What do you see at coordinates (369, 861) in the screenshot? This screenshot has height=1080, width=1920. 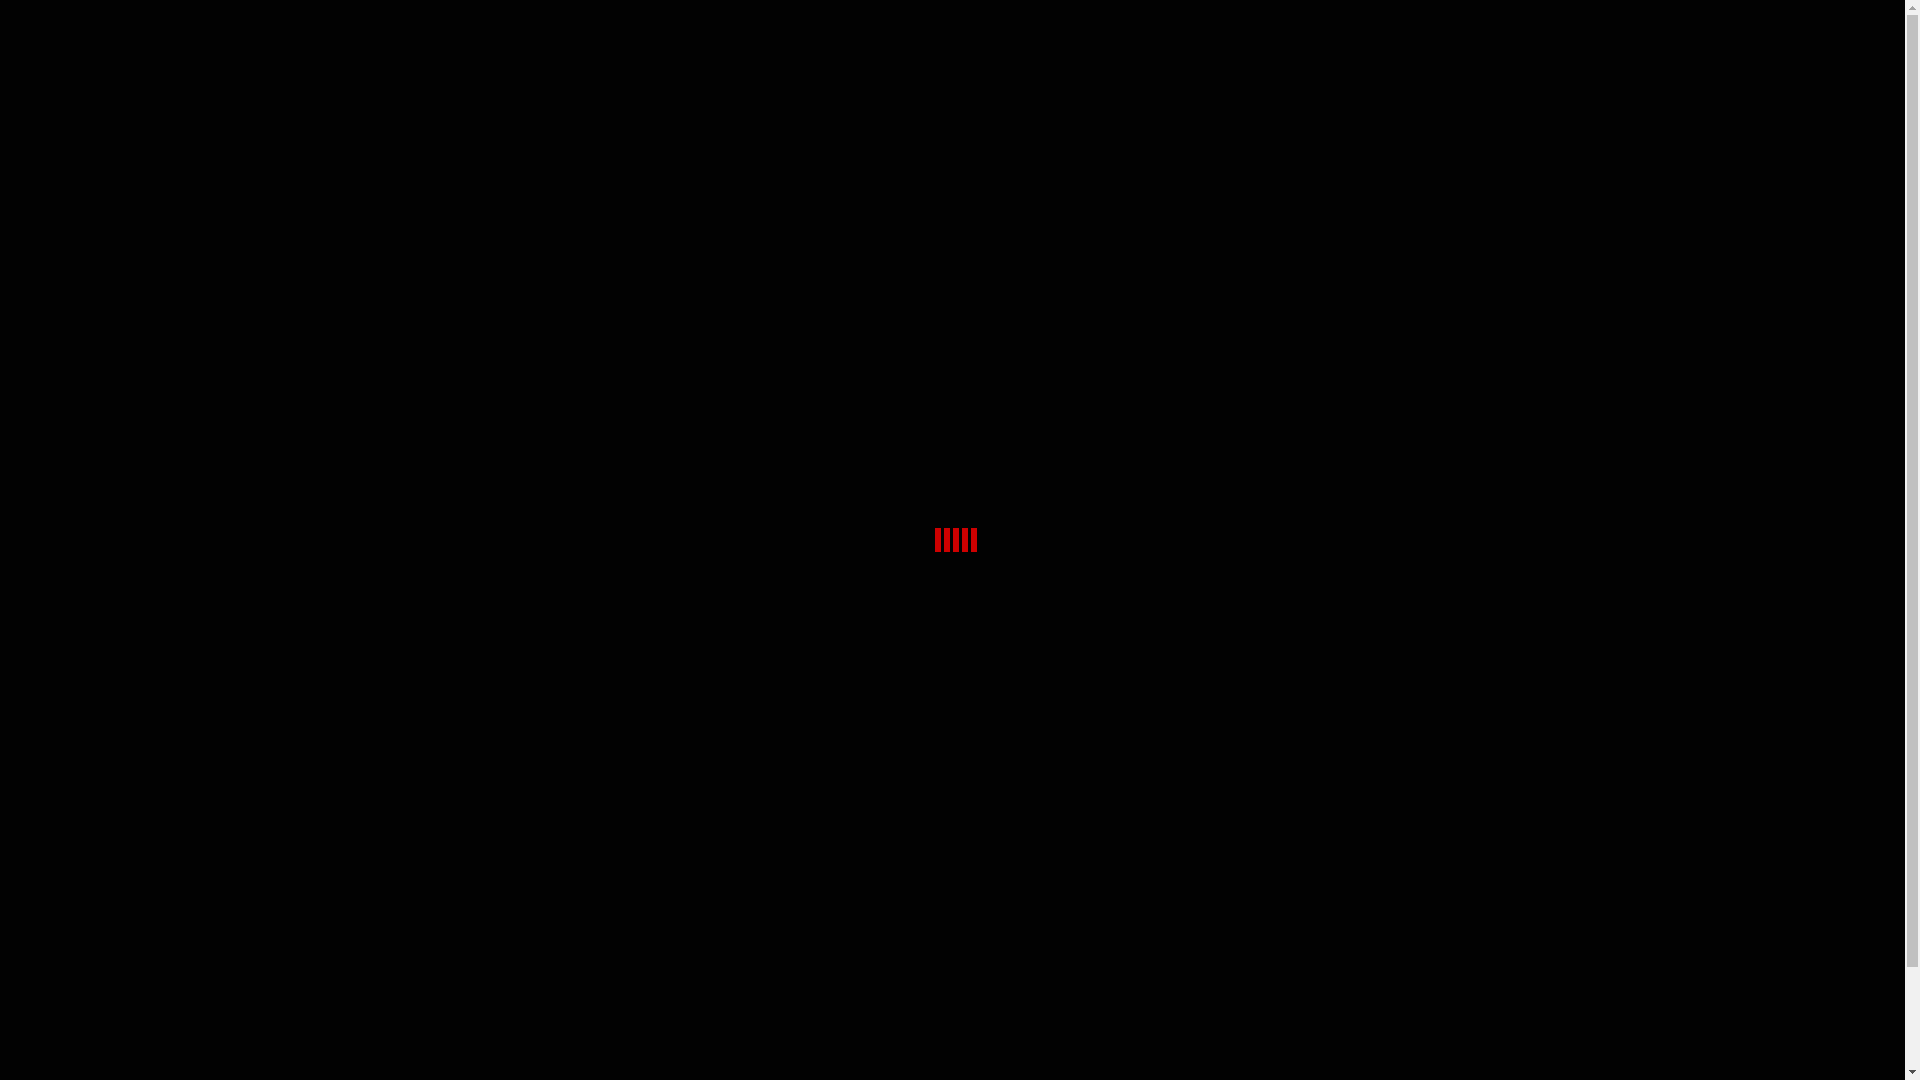 I see `www.341musicgroup.com` at bounding box center [369, 861].